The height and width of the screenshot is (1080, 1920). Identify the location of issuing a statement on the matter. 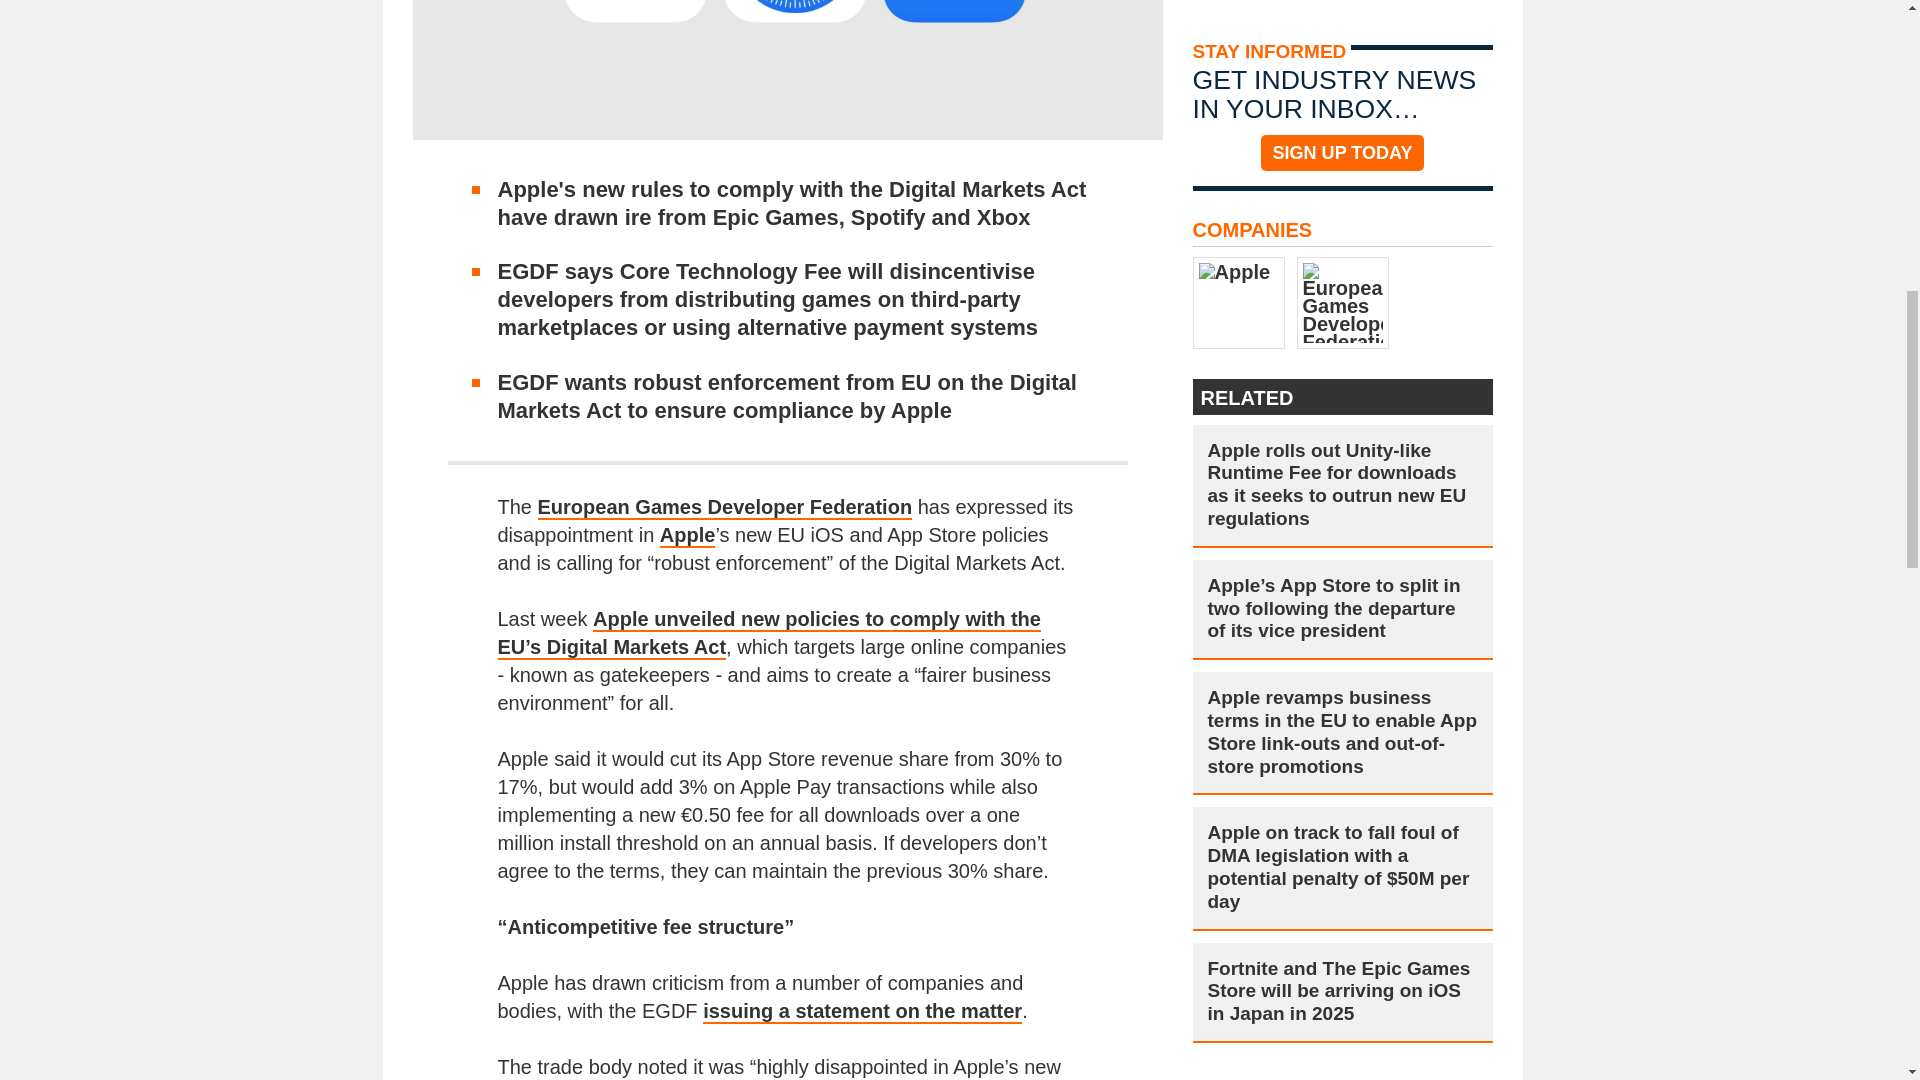
(862, 1012).